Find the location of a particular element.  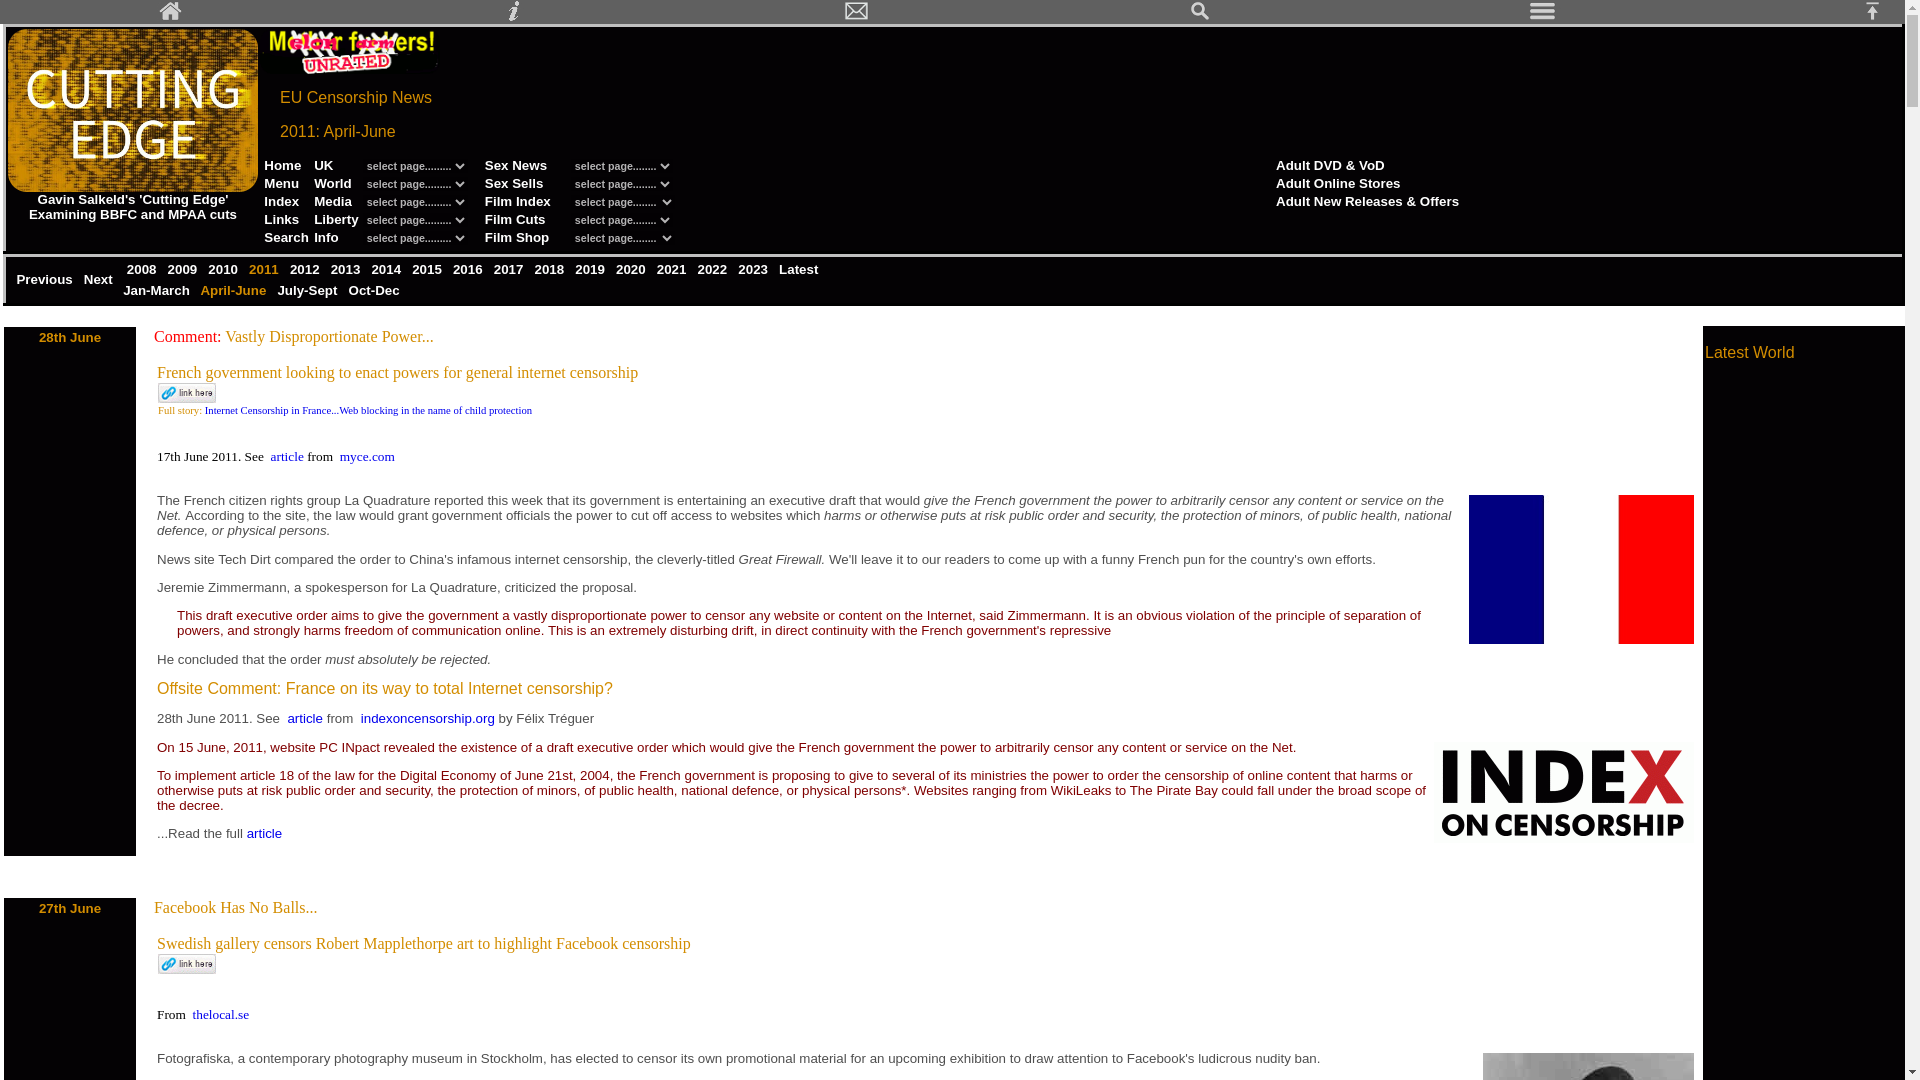

 2008  is located at coordinates (142, 269).